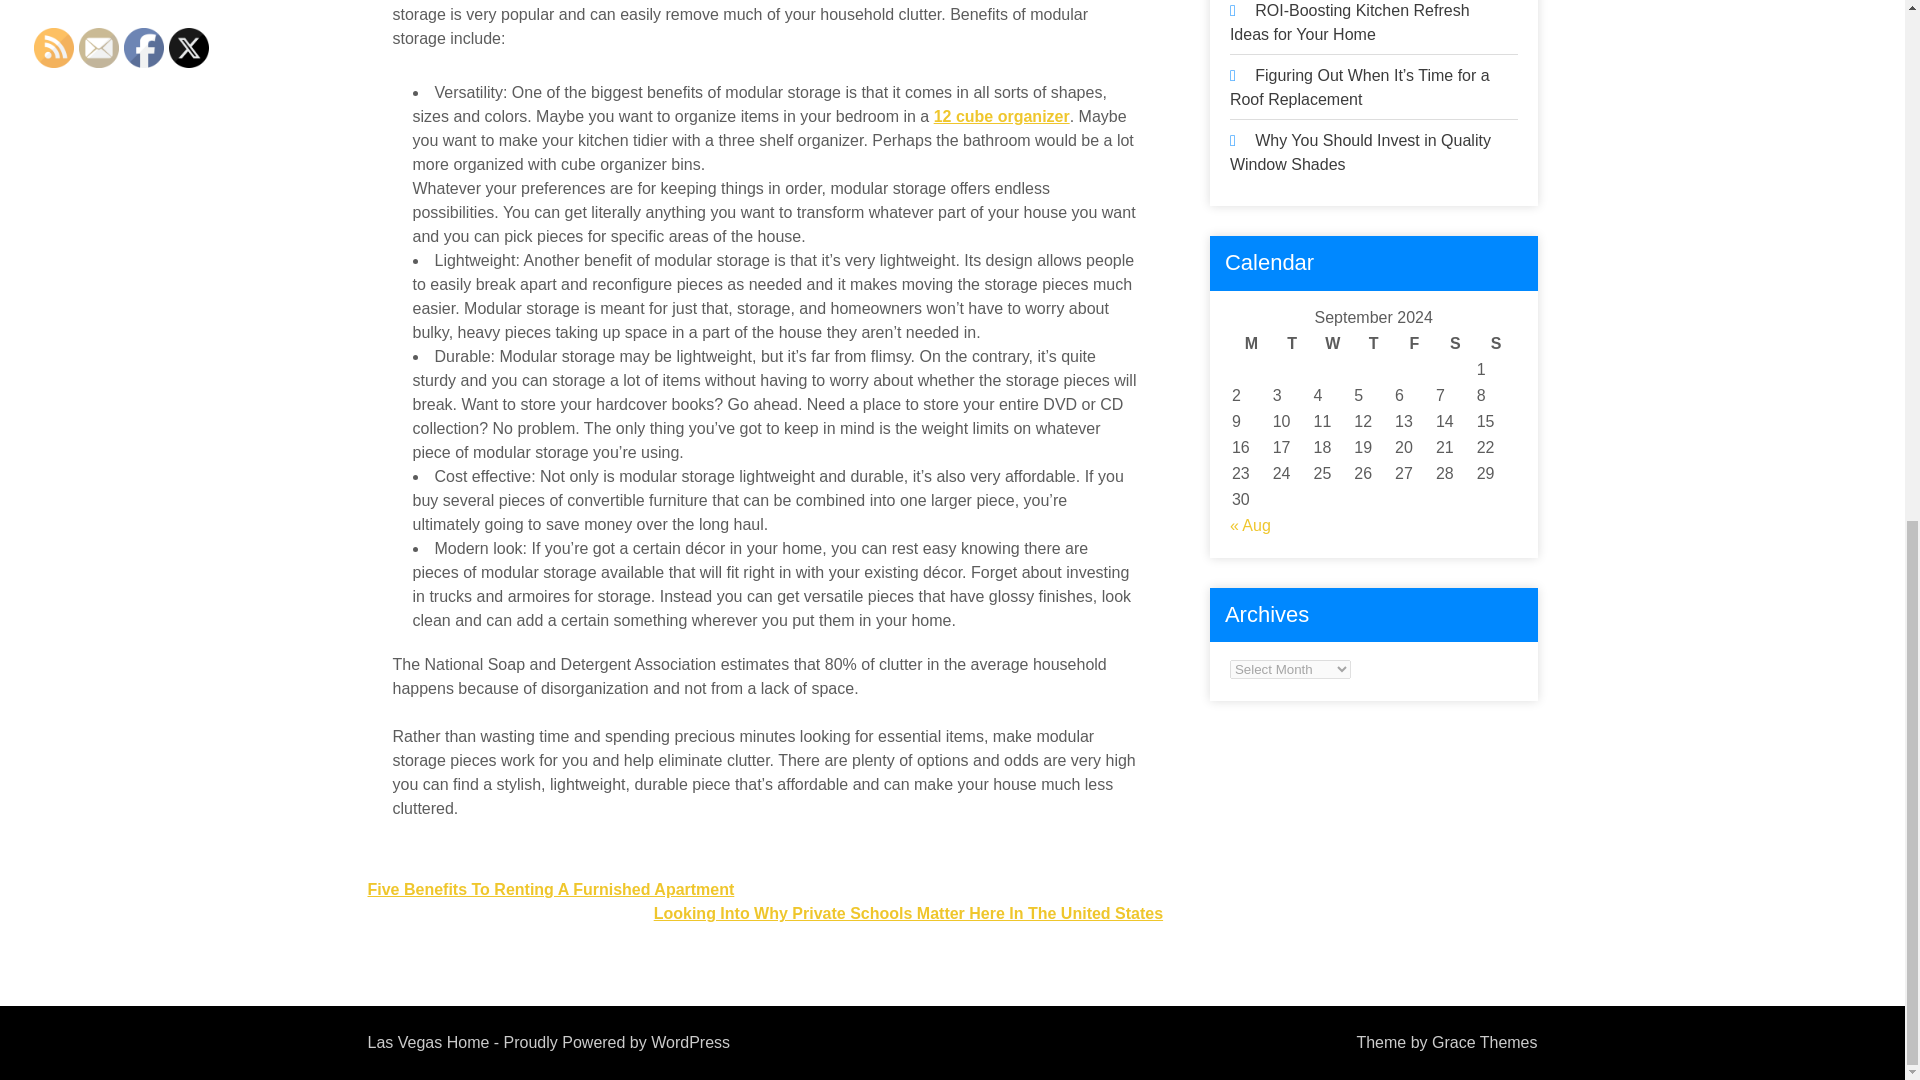 The width and height of the screenshot is (1920, 1080). I want to click on ROI-Boosting Kitchen Refresh Ideas for Your Home, so click(1350, 22).